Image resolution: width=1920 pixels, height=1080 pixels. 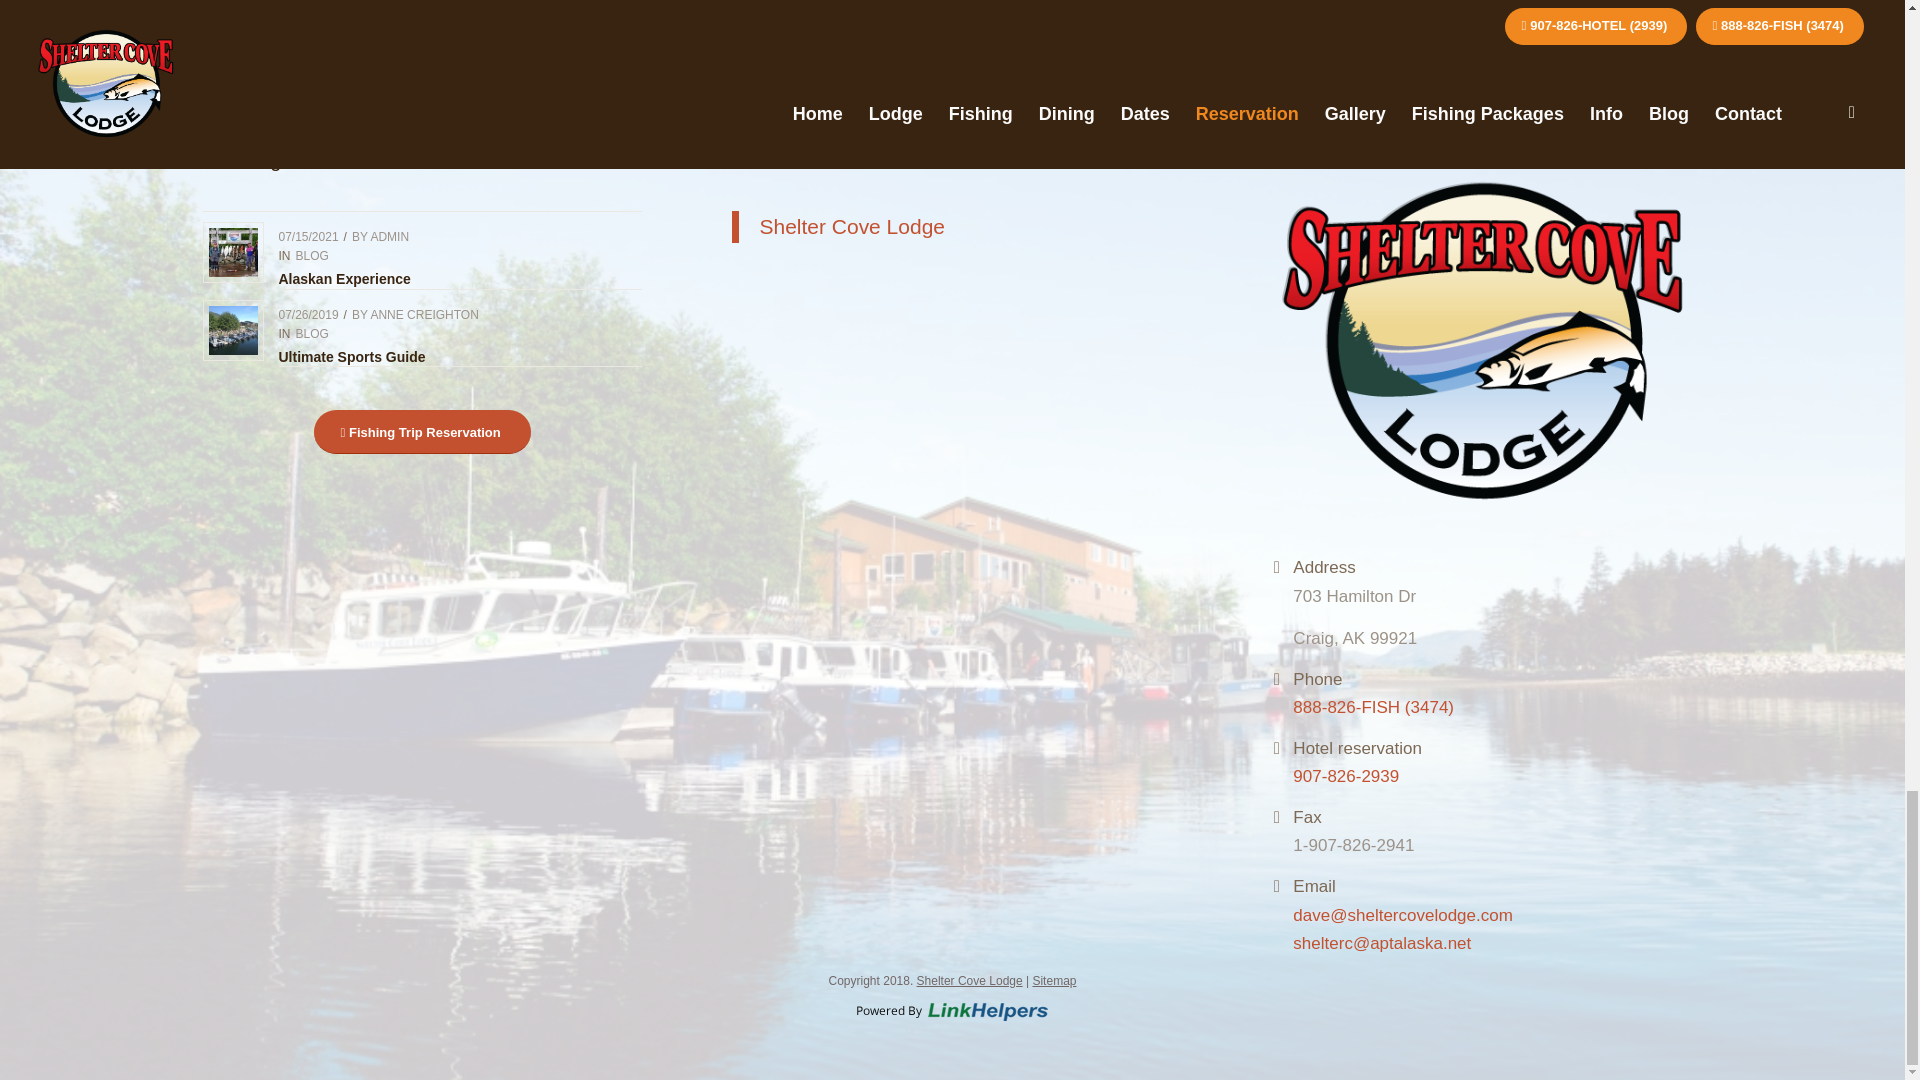 I want to click on Shelter Cove Lodge, so click(x=851, y=226).